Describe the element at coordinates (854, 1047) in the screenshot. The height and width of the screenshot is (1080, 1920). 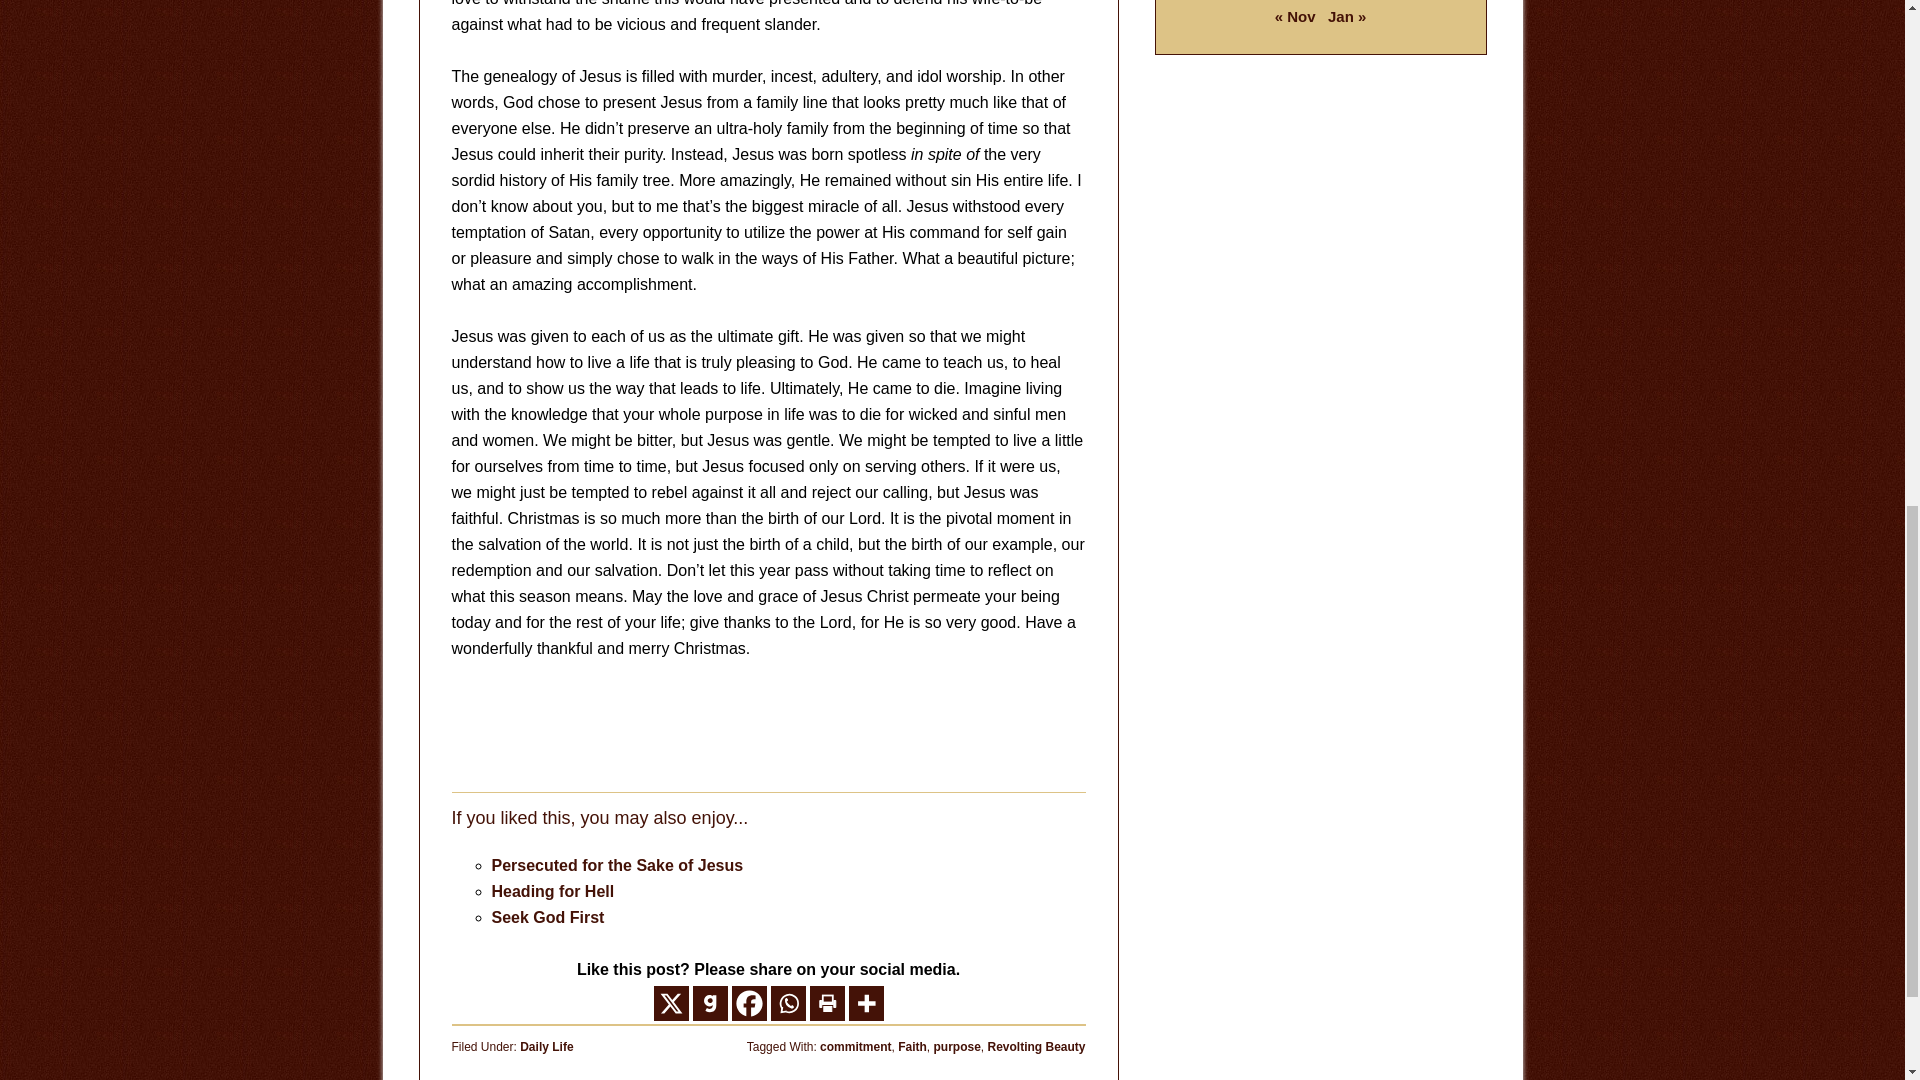
I see `commitment` at that location.